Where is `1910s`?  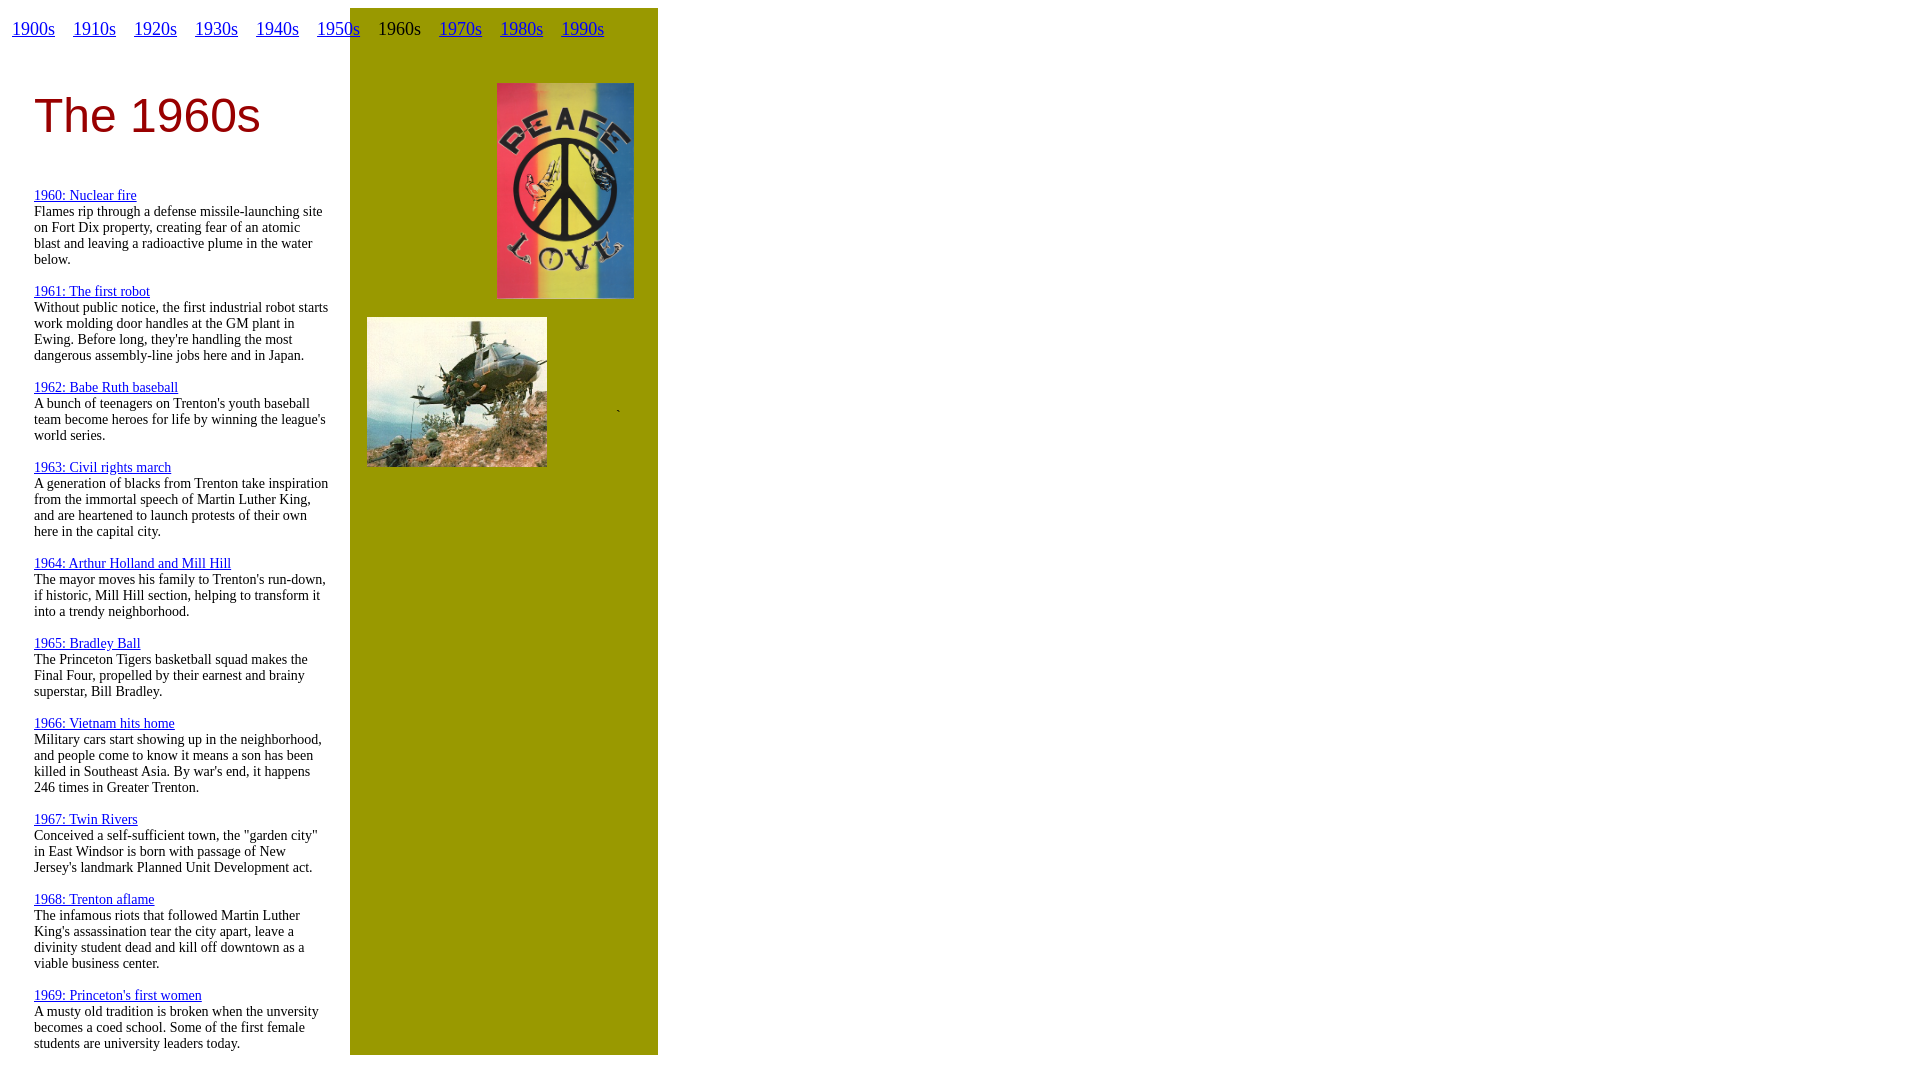
1910s is located at coordinates (94, 28).